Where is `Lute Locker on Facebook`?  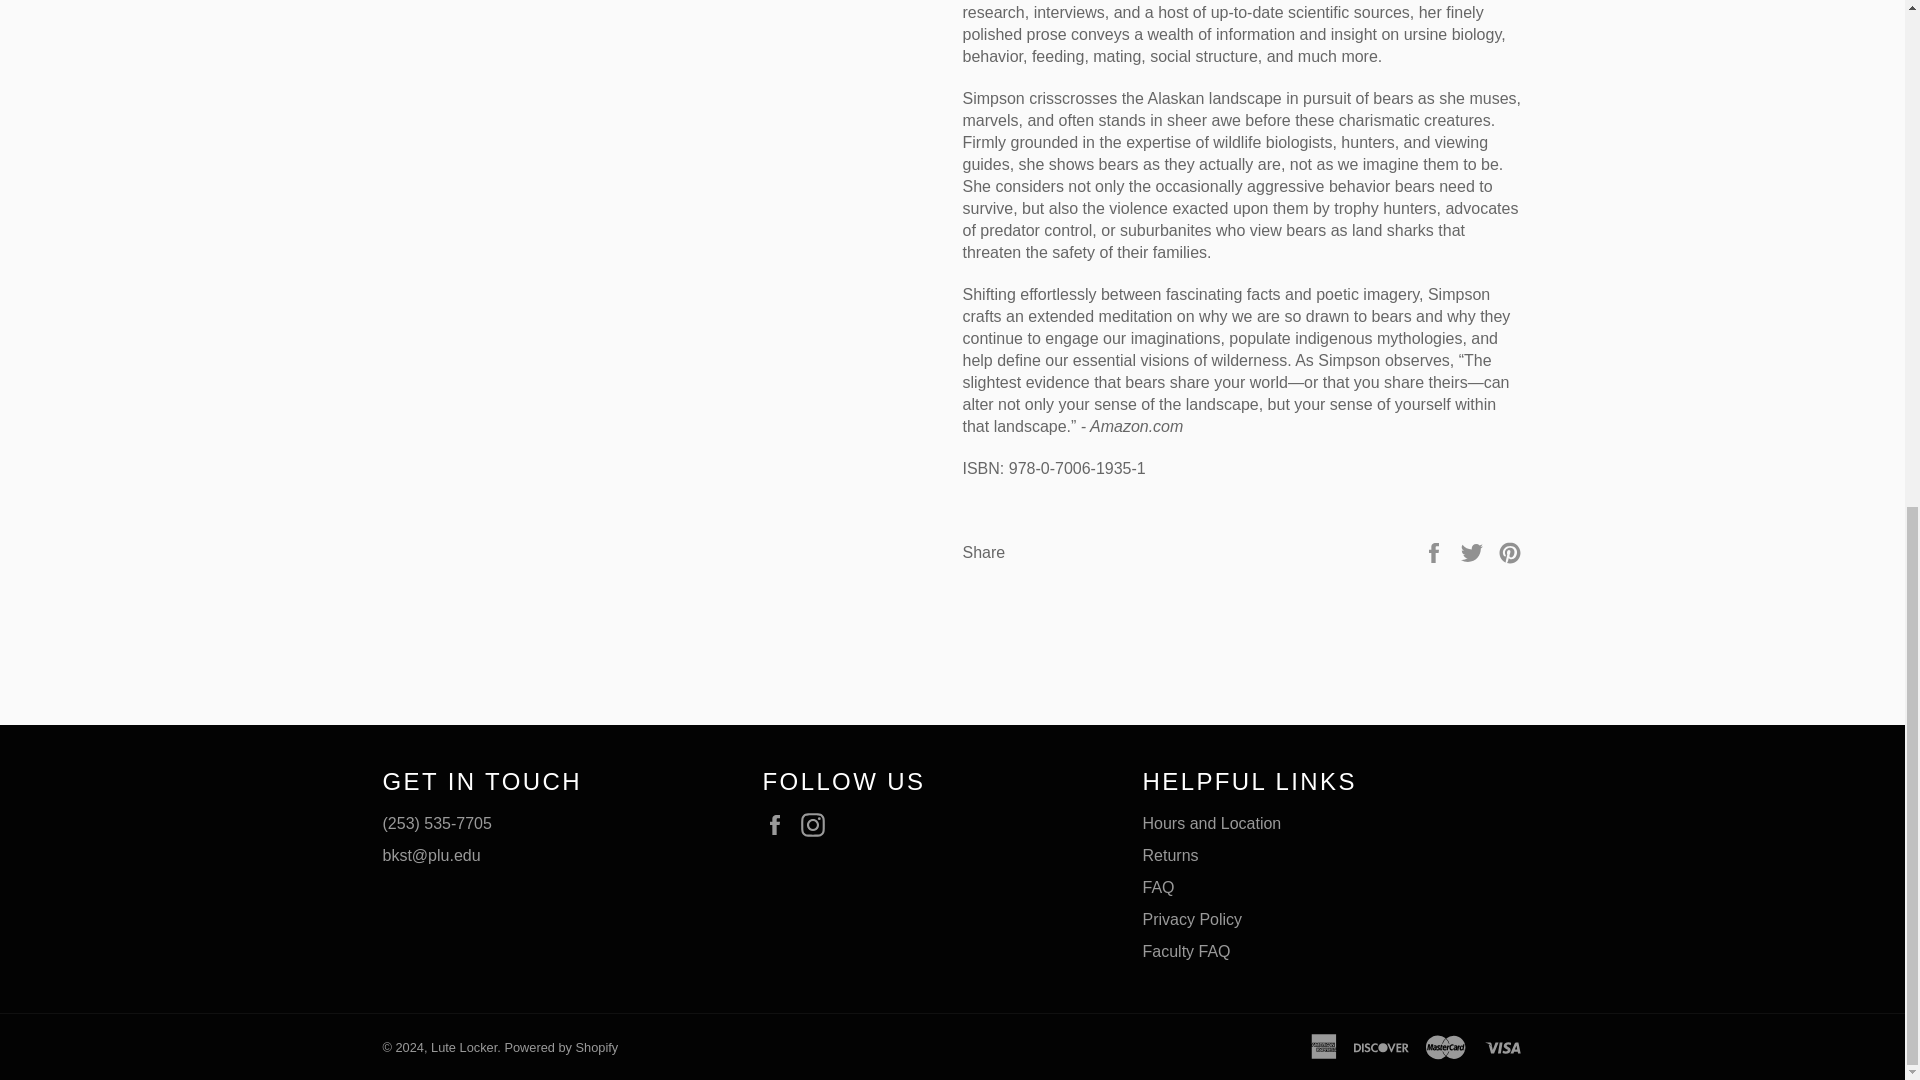 Lute Locker on Facebook is located at coordinates (779, 825).